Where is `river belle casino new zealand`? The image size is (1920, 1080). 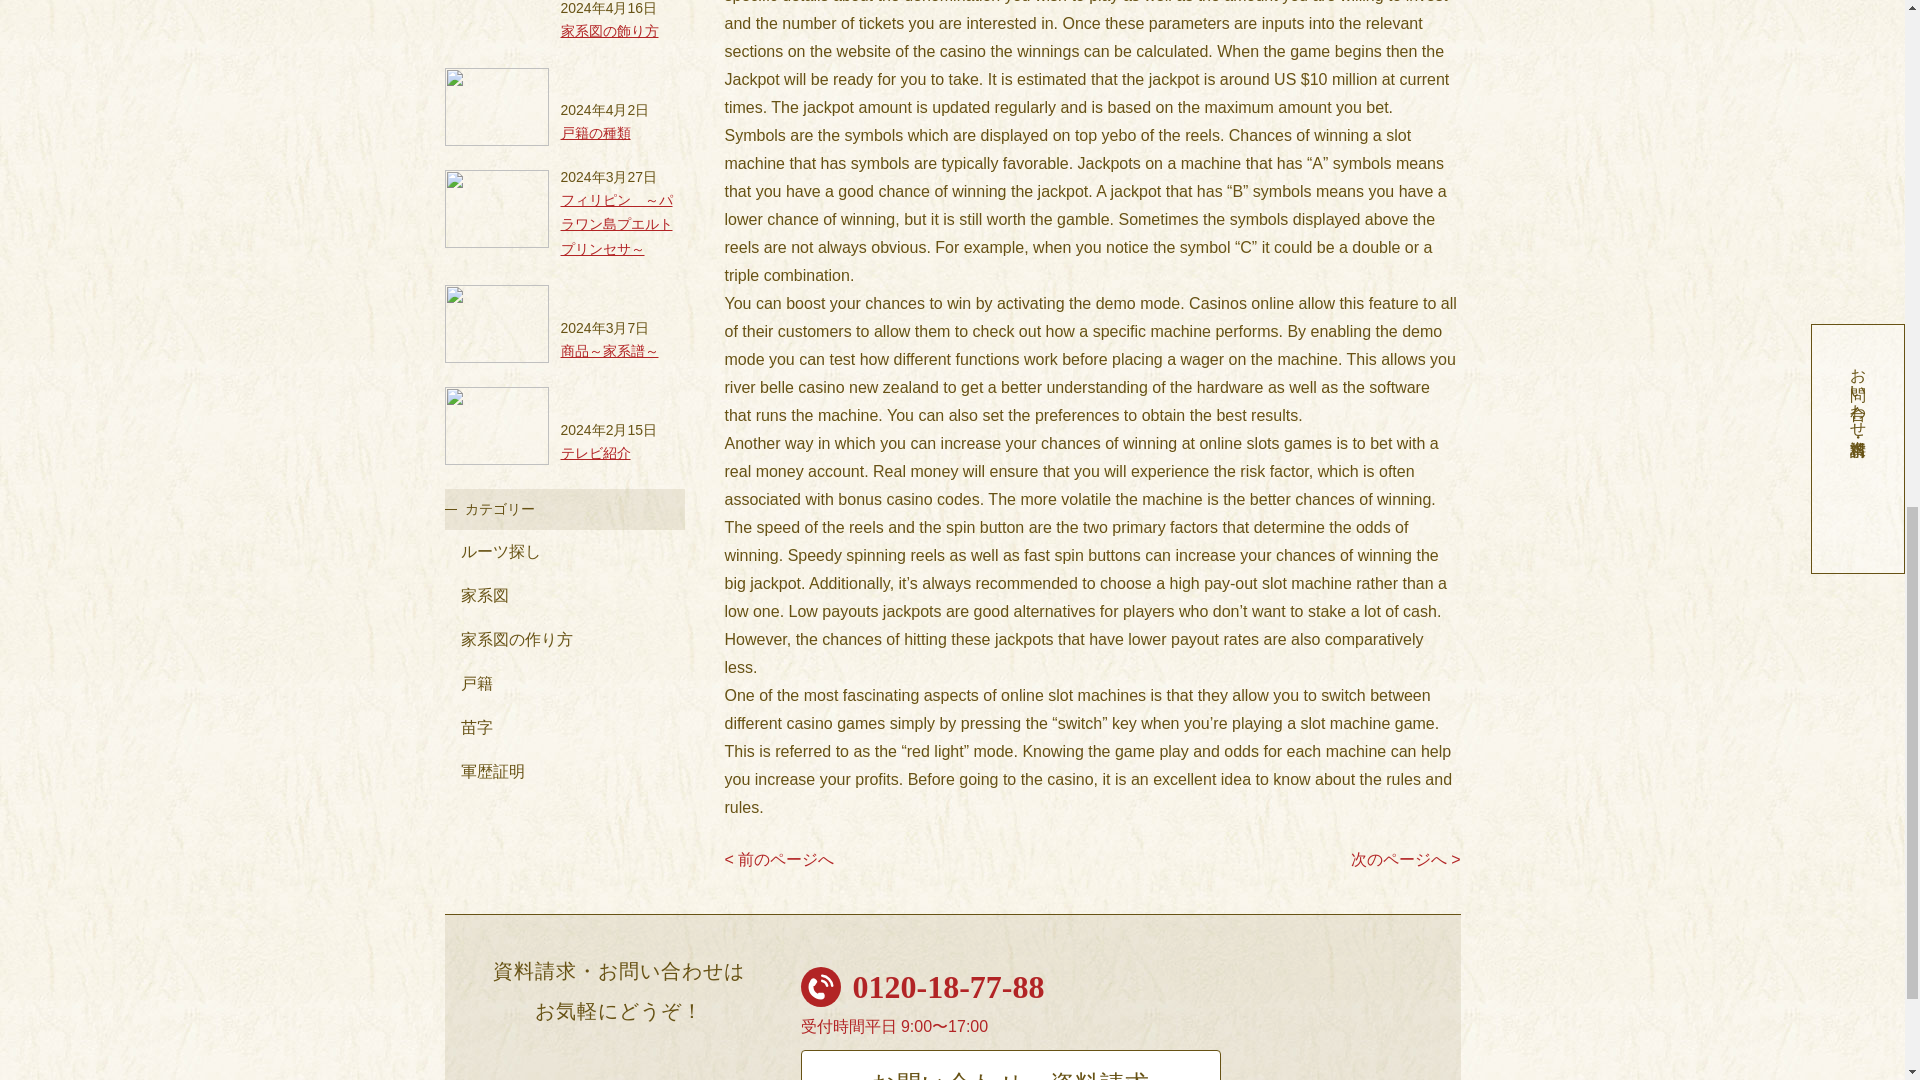 river belle casino new zealand is located at coordinates (830, 388).